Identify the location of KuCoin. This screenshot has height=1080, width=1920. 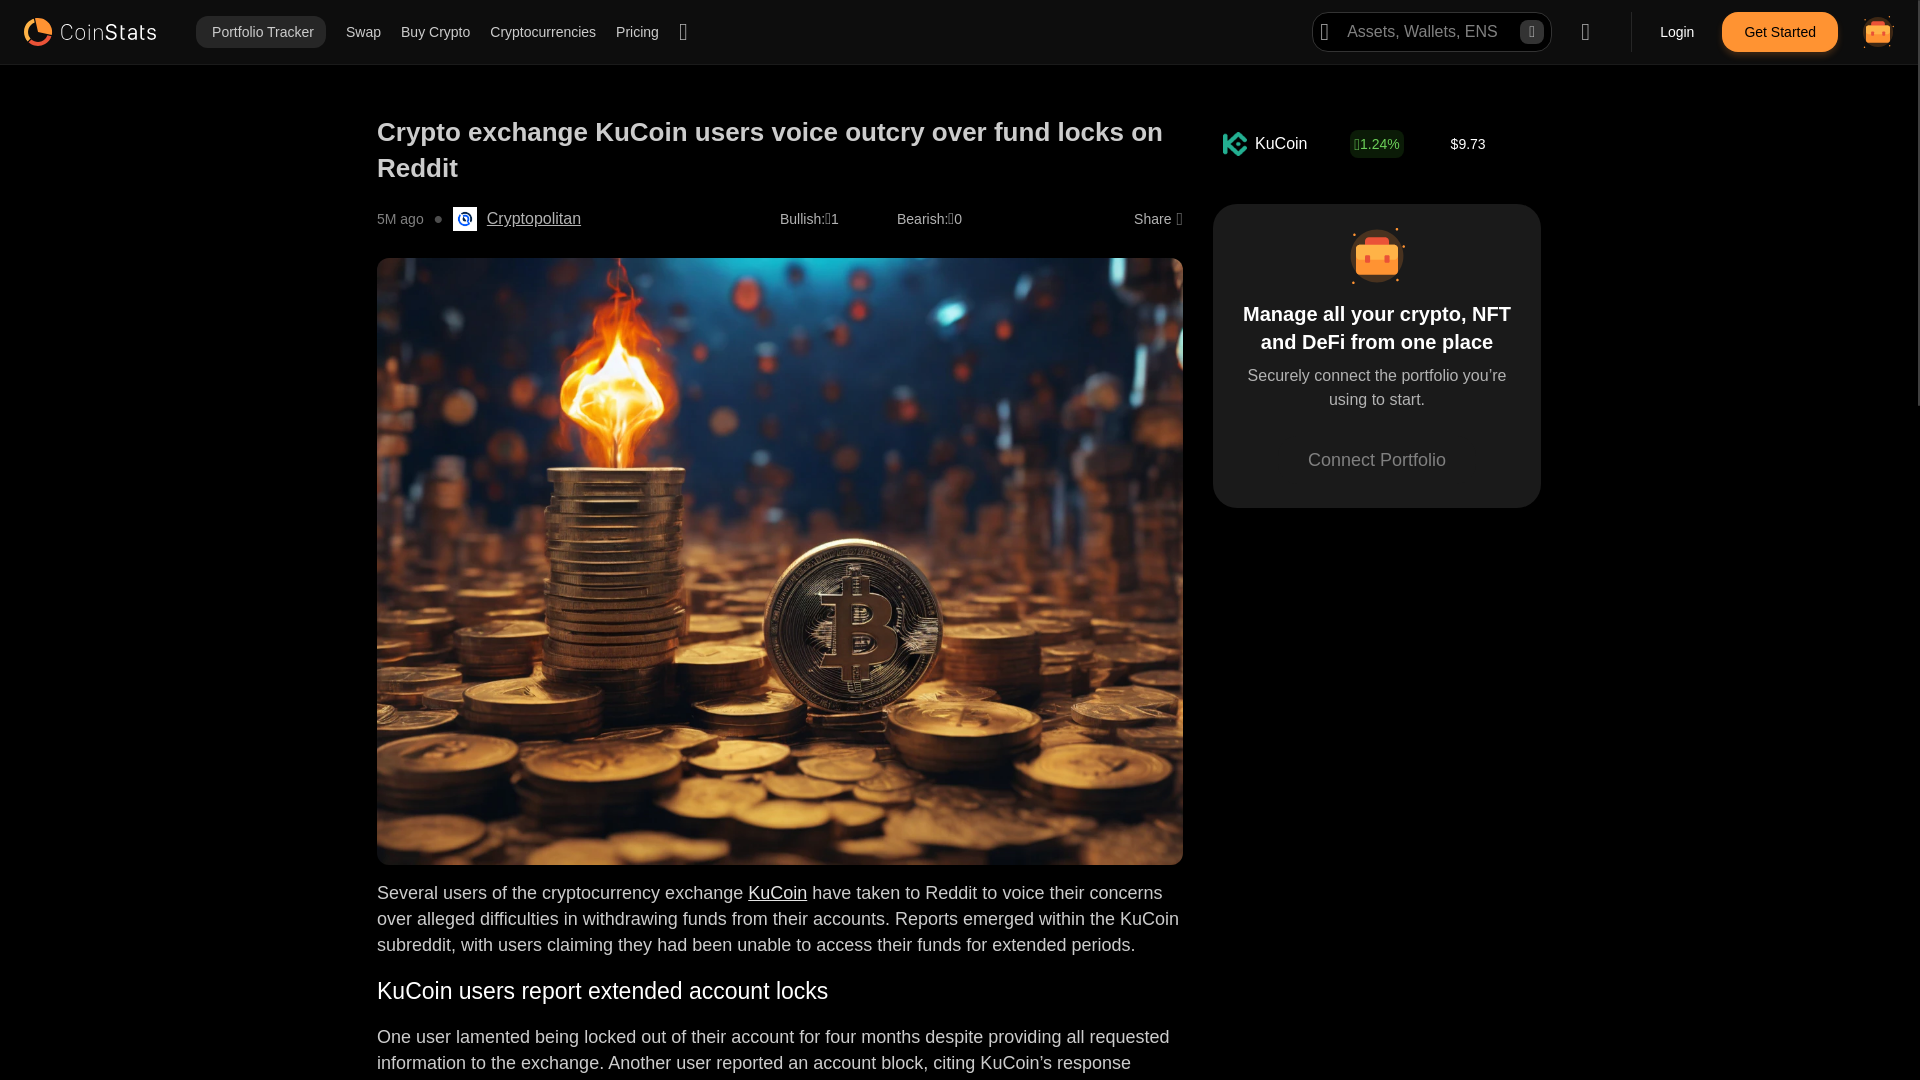
(777, 892).